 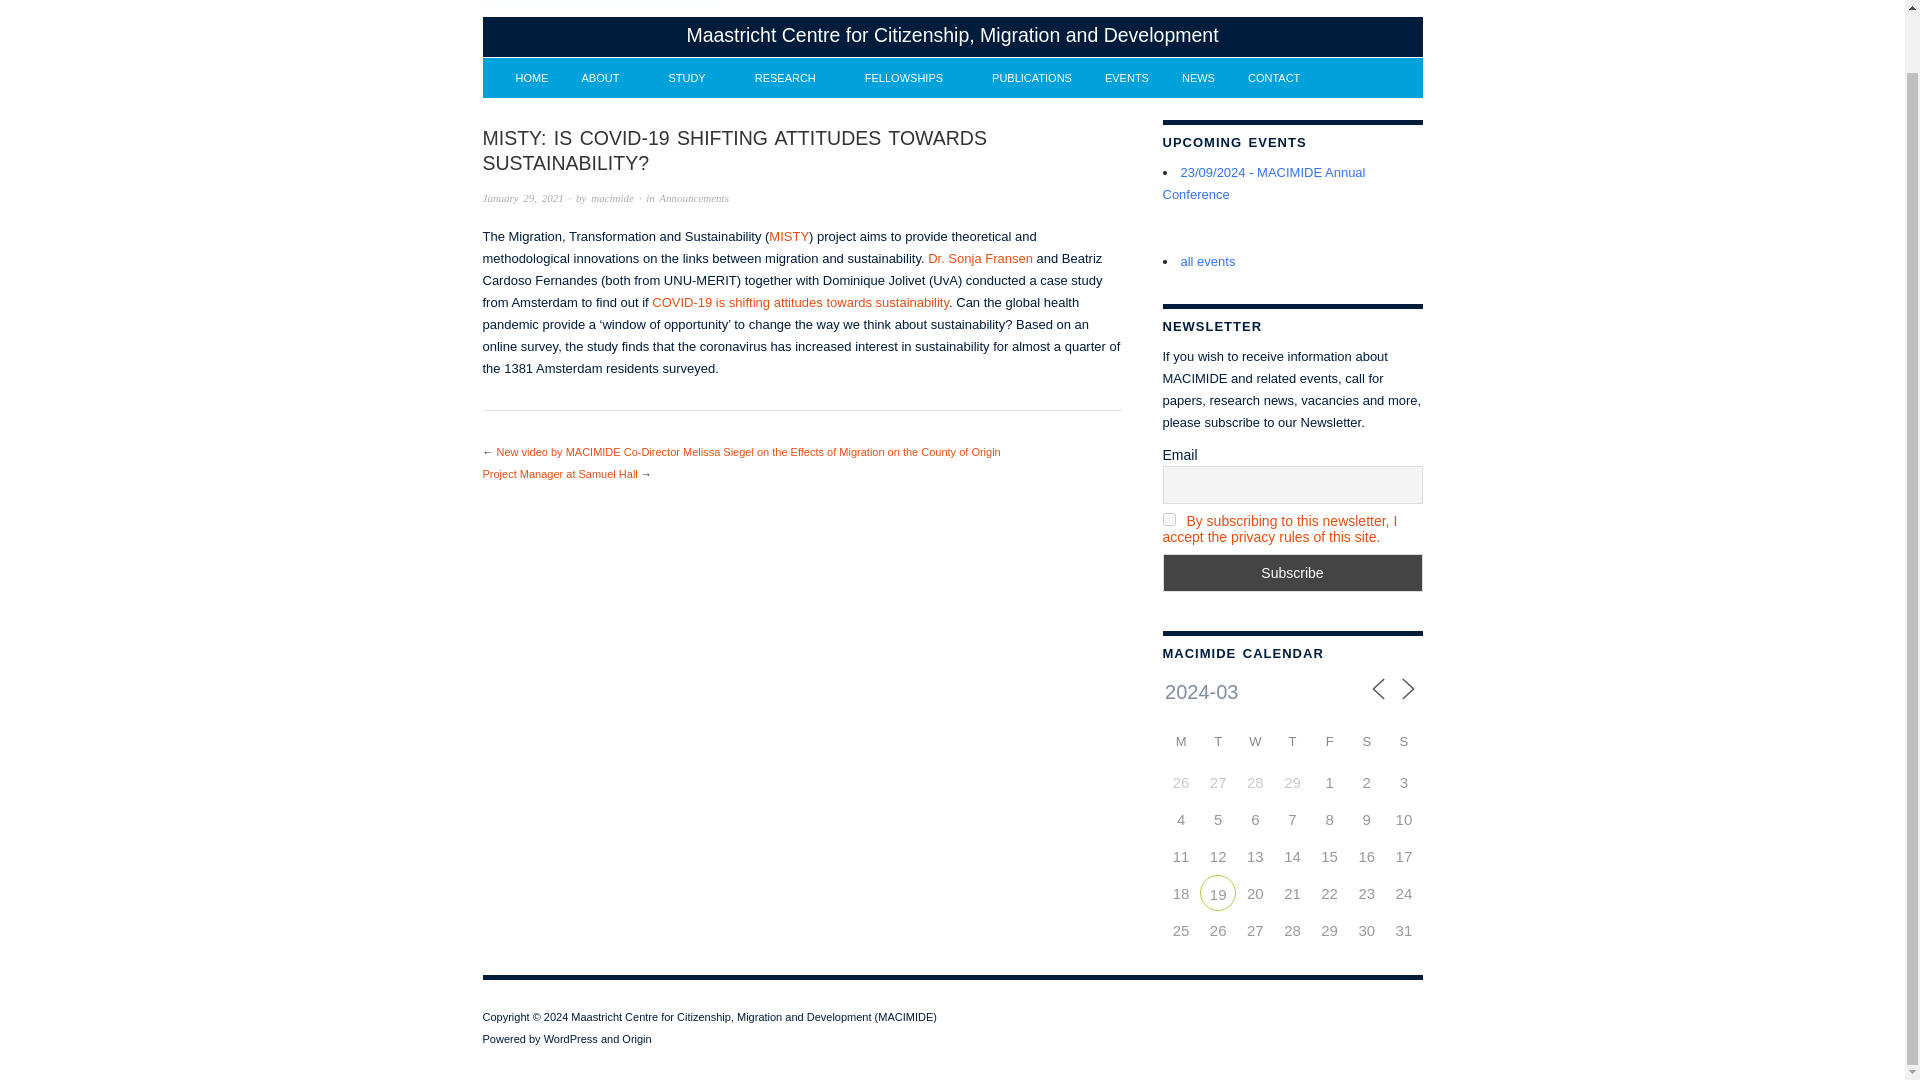 What do you see at coordinates (800, 302) in the screenshot?
I see `COVID-19 is shifting attitudes towards sustainability` at bounding box center [800, 302].